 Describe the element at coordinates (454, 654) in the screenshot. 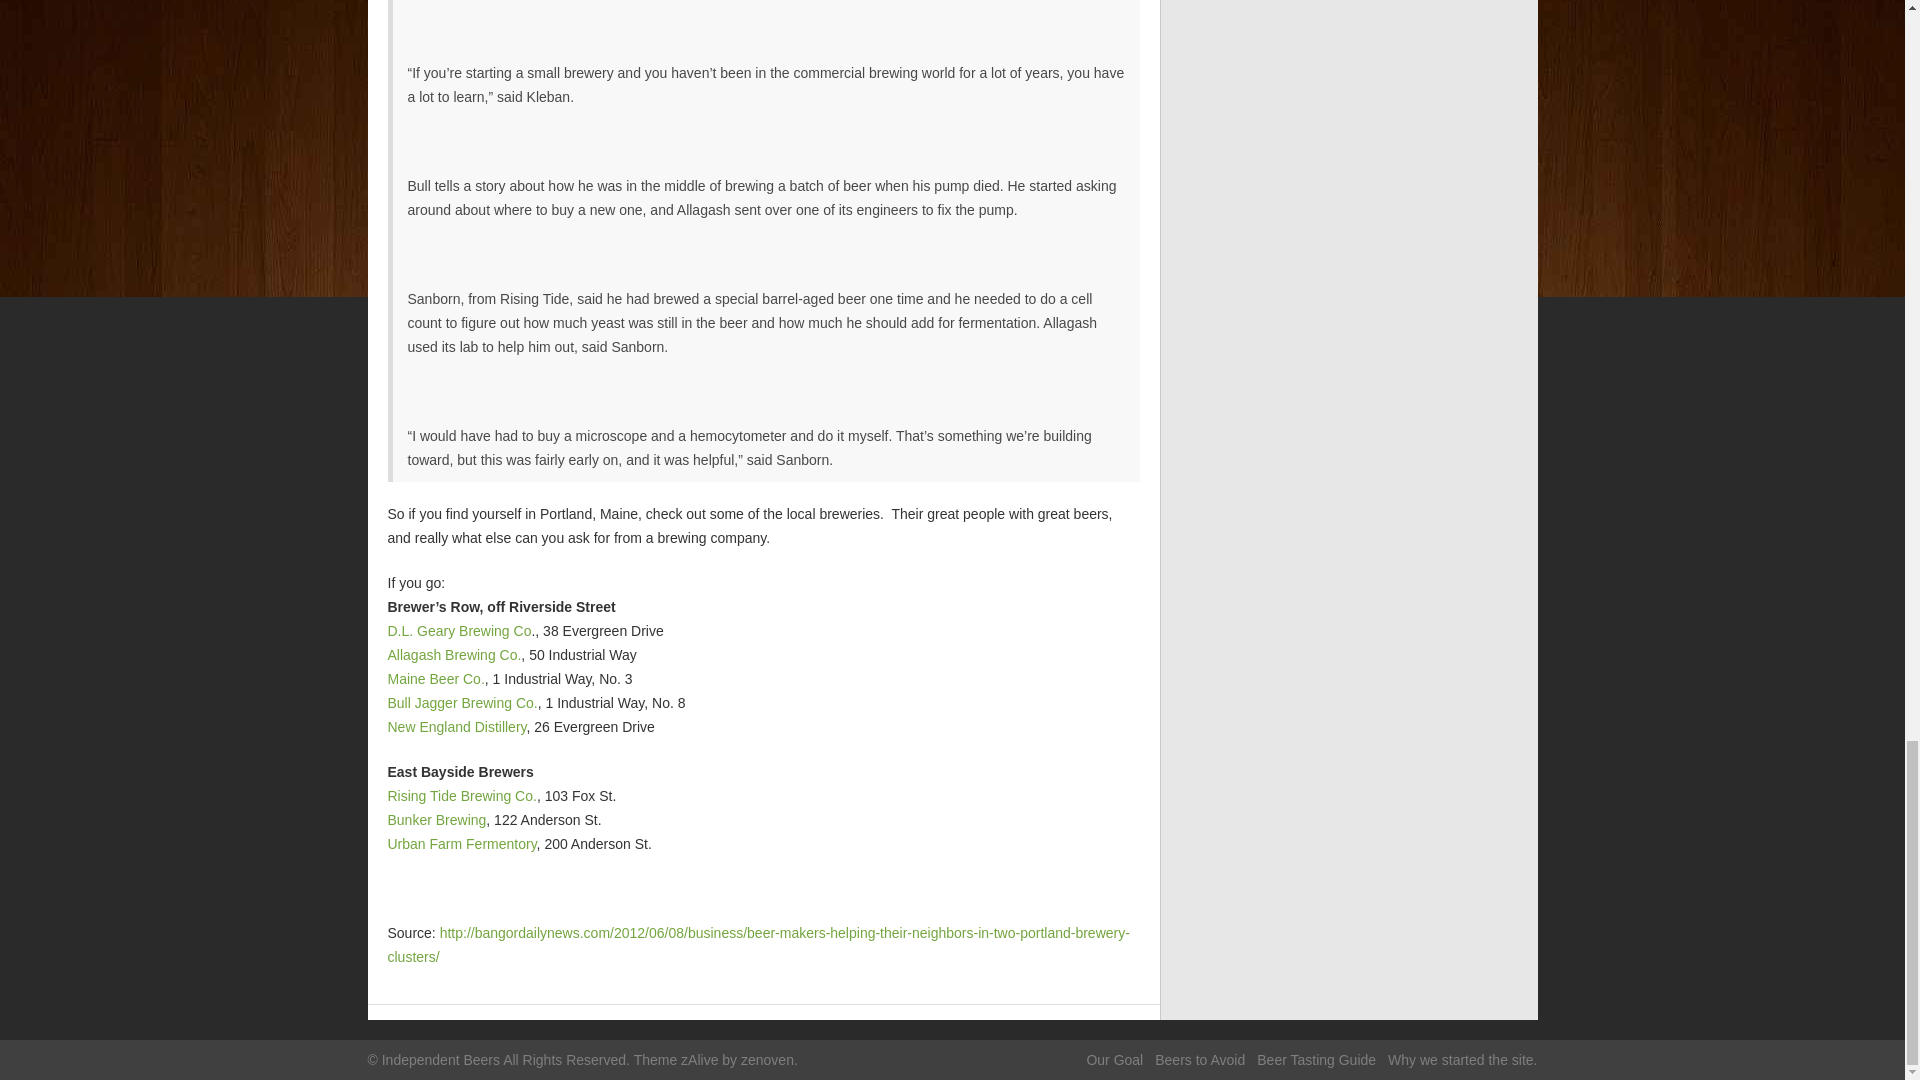

I see `Allagash Brewing Co.` at that location.